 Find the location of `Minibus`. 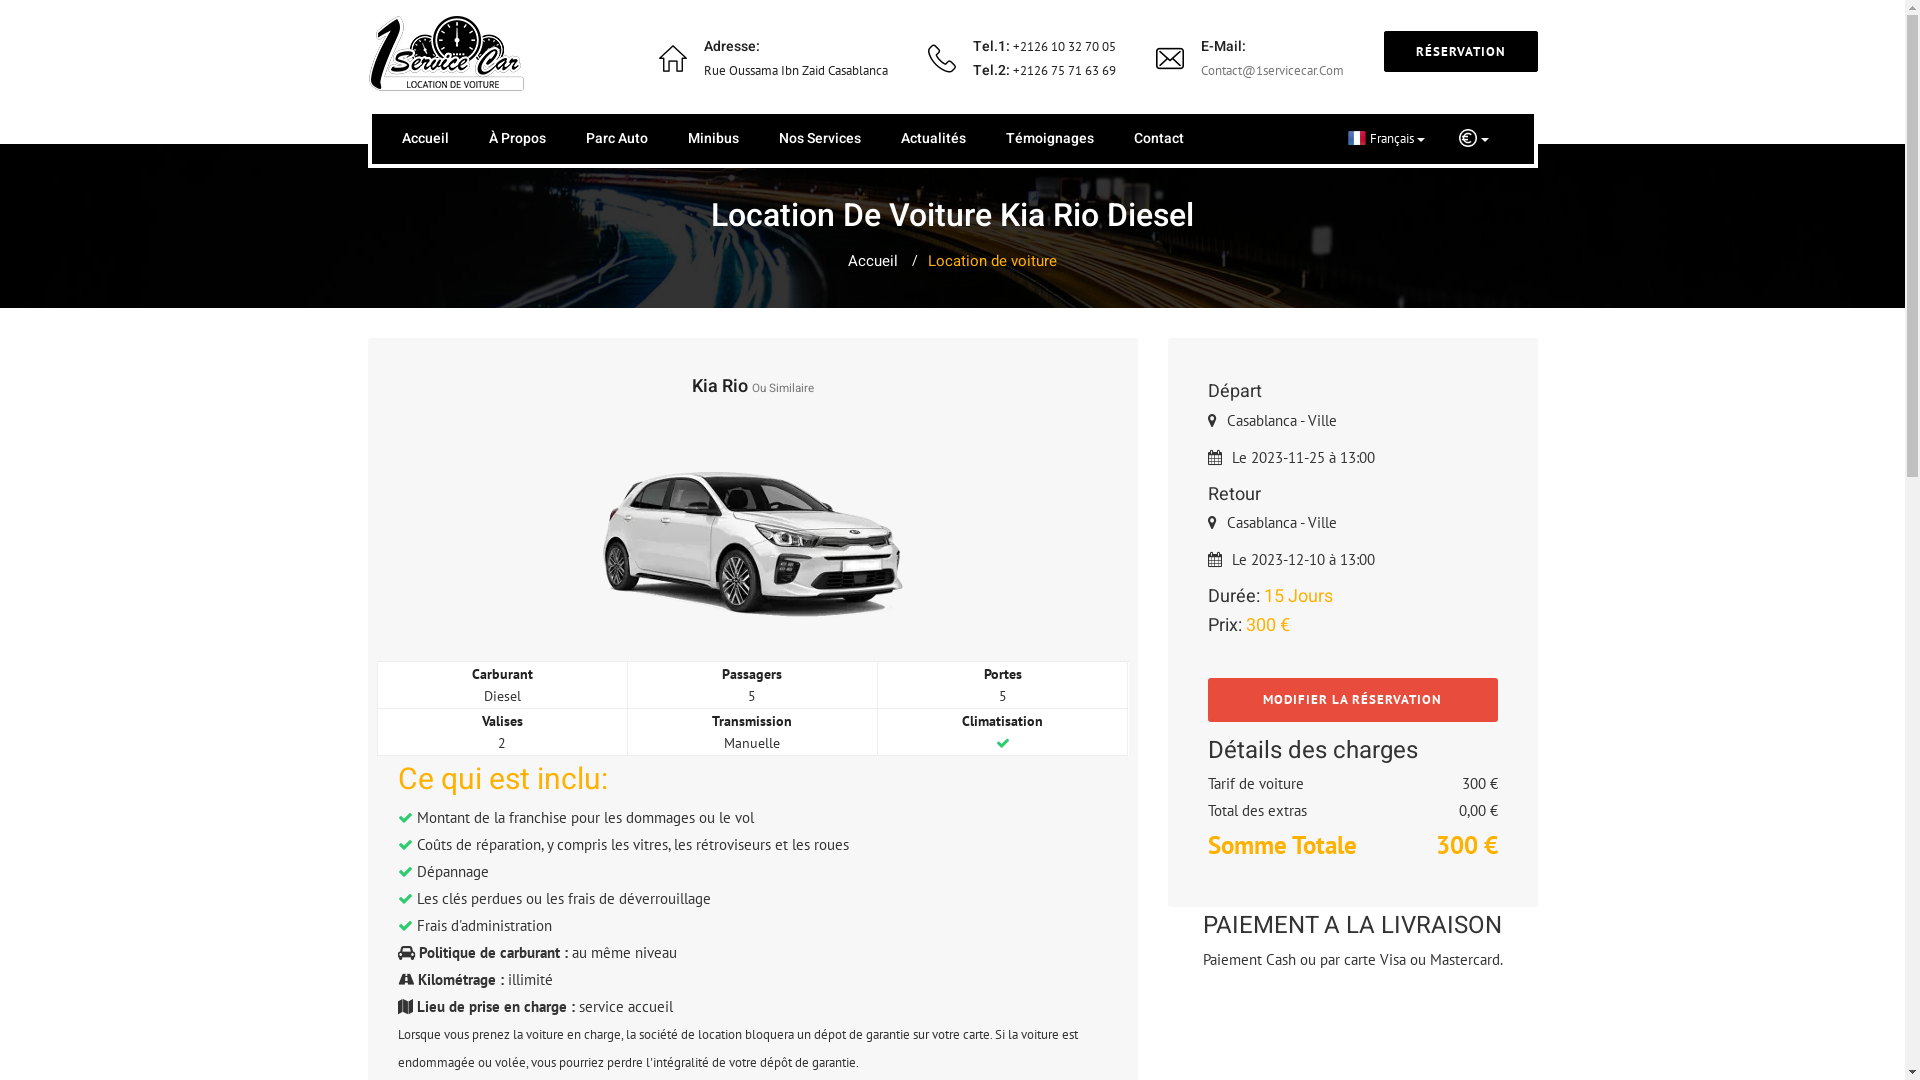

Minibus is located at coordinates (714, 139).